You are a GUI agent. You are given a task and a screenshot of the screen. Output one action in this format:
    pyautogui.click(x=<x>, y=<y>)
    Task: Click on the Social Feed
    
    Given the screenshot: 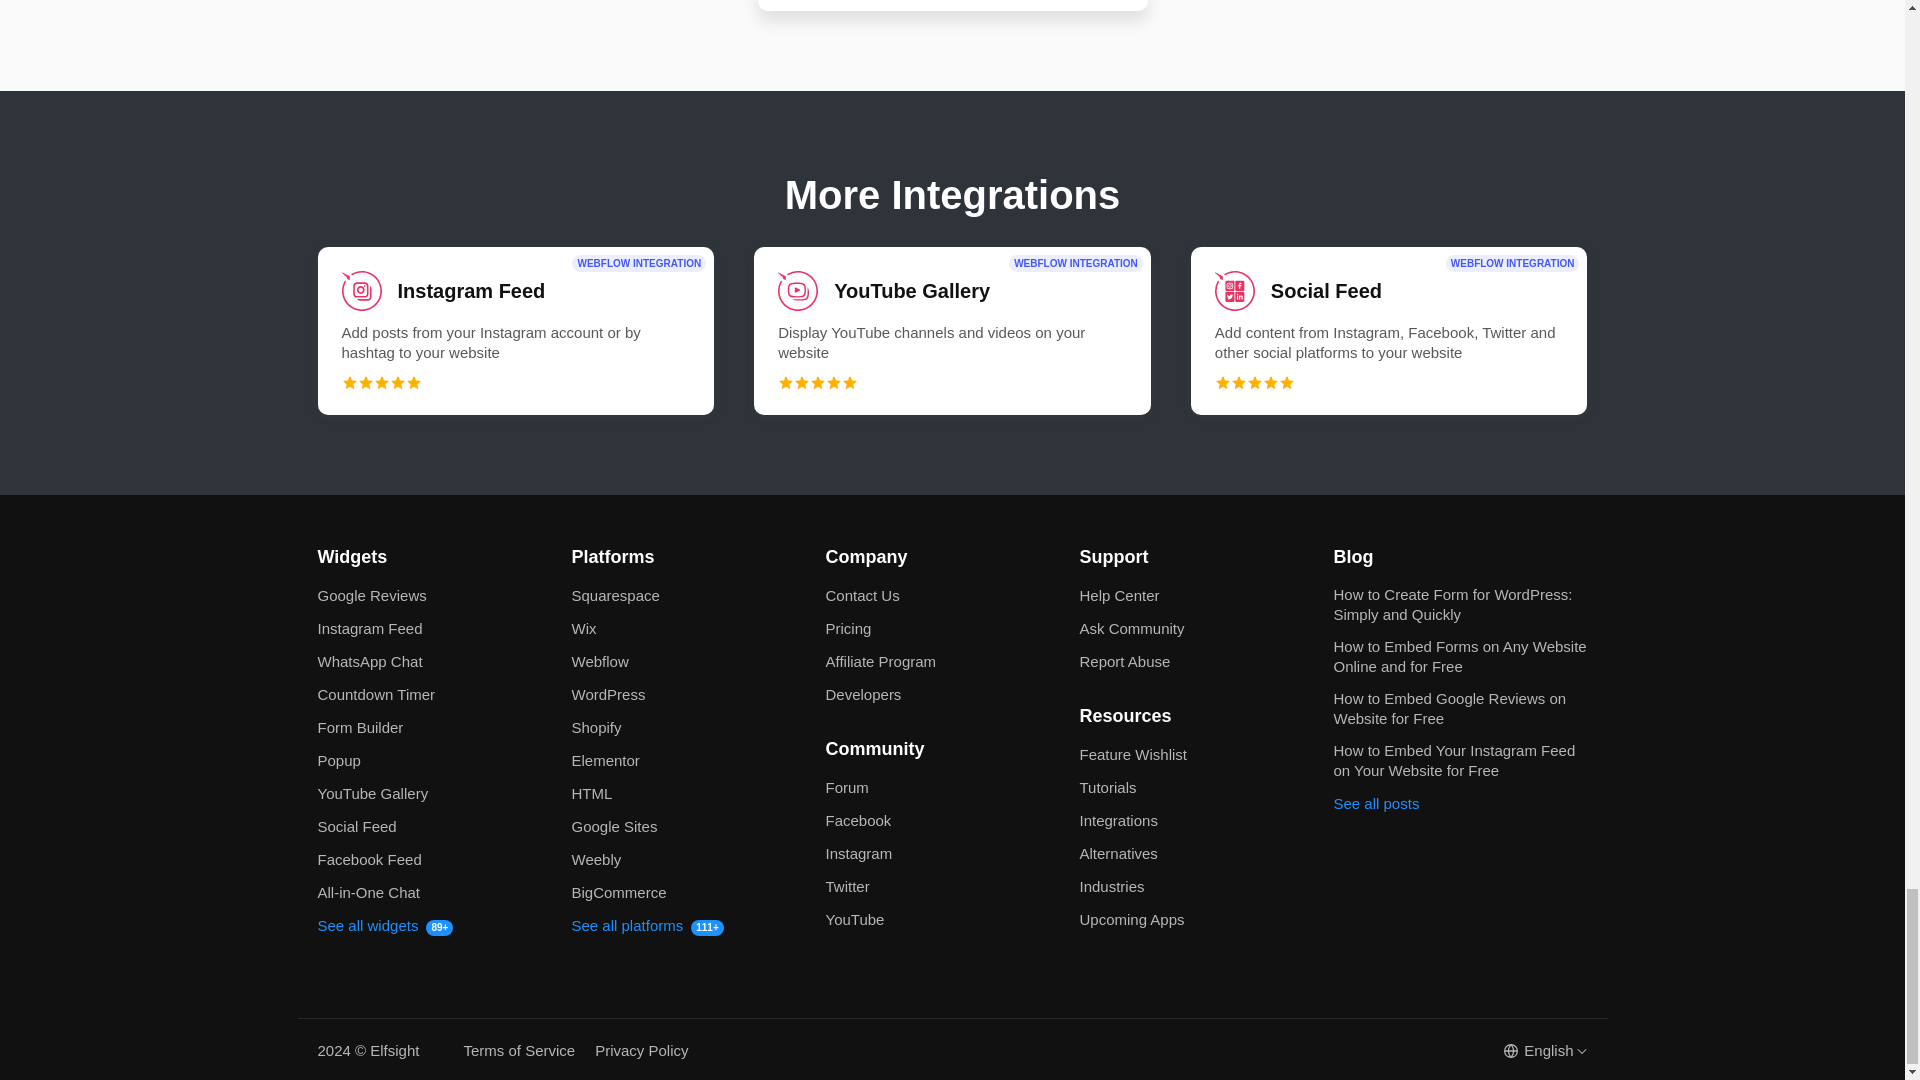 What is the action you would take?
    pyautogui.click(x=1388, y=330)
    